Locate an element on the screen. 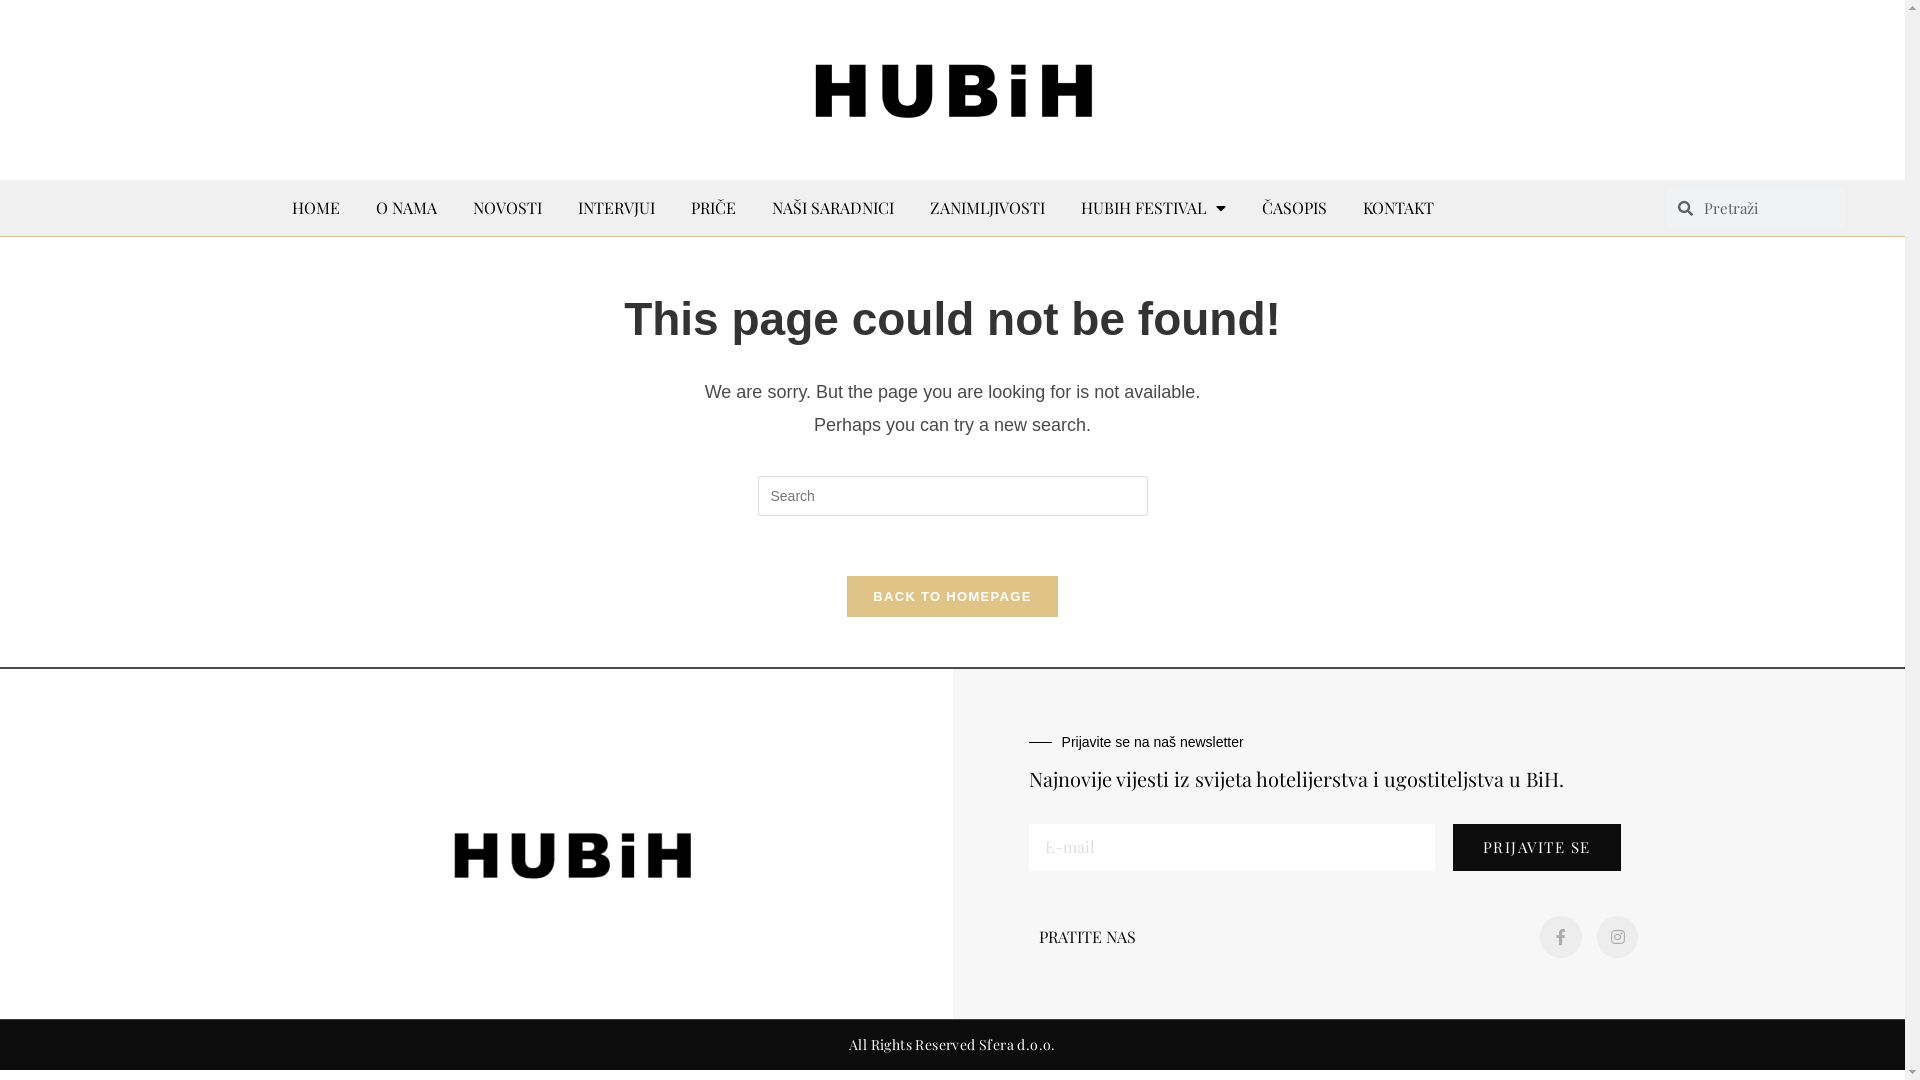  INTERVJUI is located at coordinates (616, 208).